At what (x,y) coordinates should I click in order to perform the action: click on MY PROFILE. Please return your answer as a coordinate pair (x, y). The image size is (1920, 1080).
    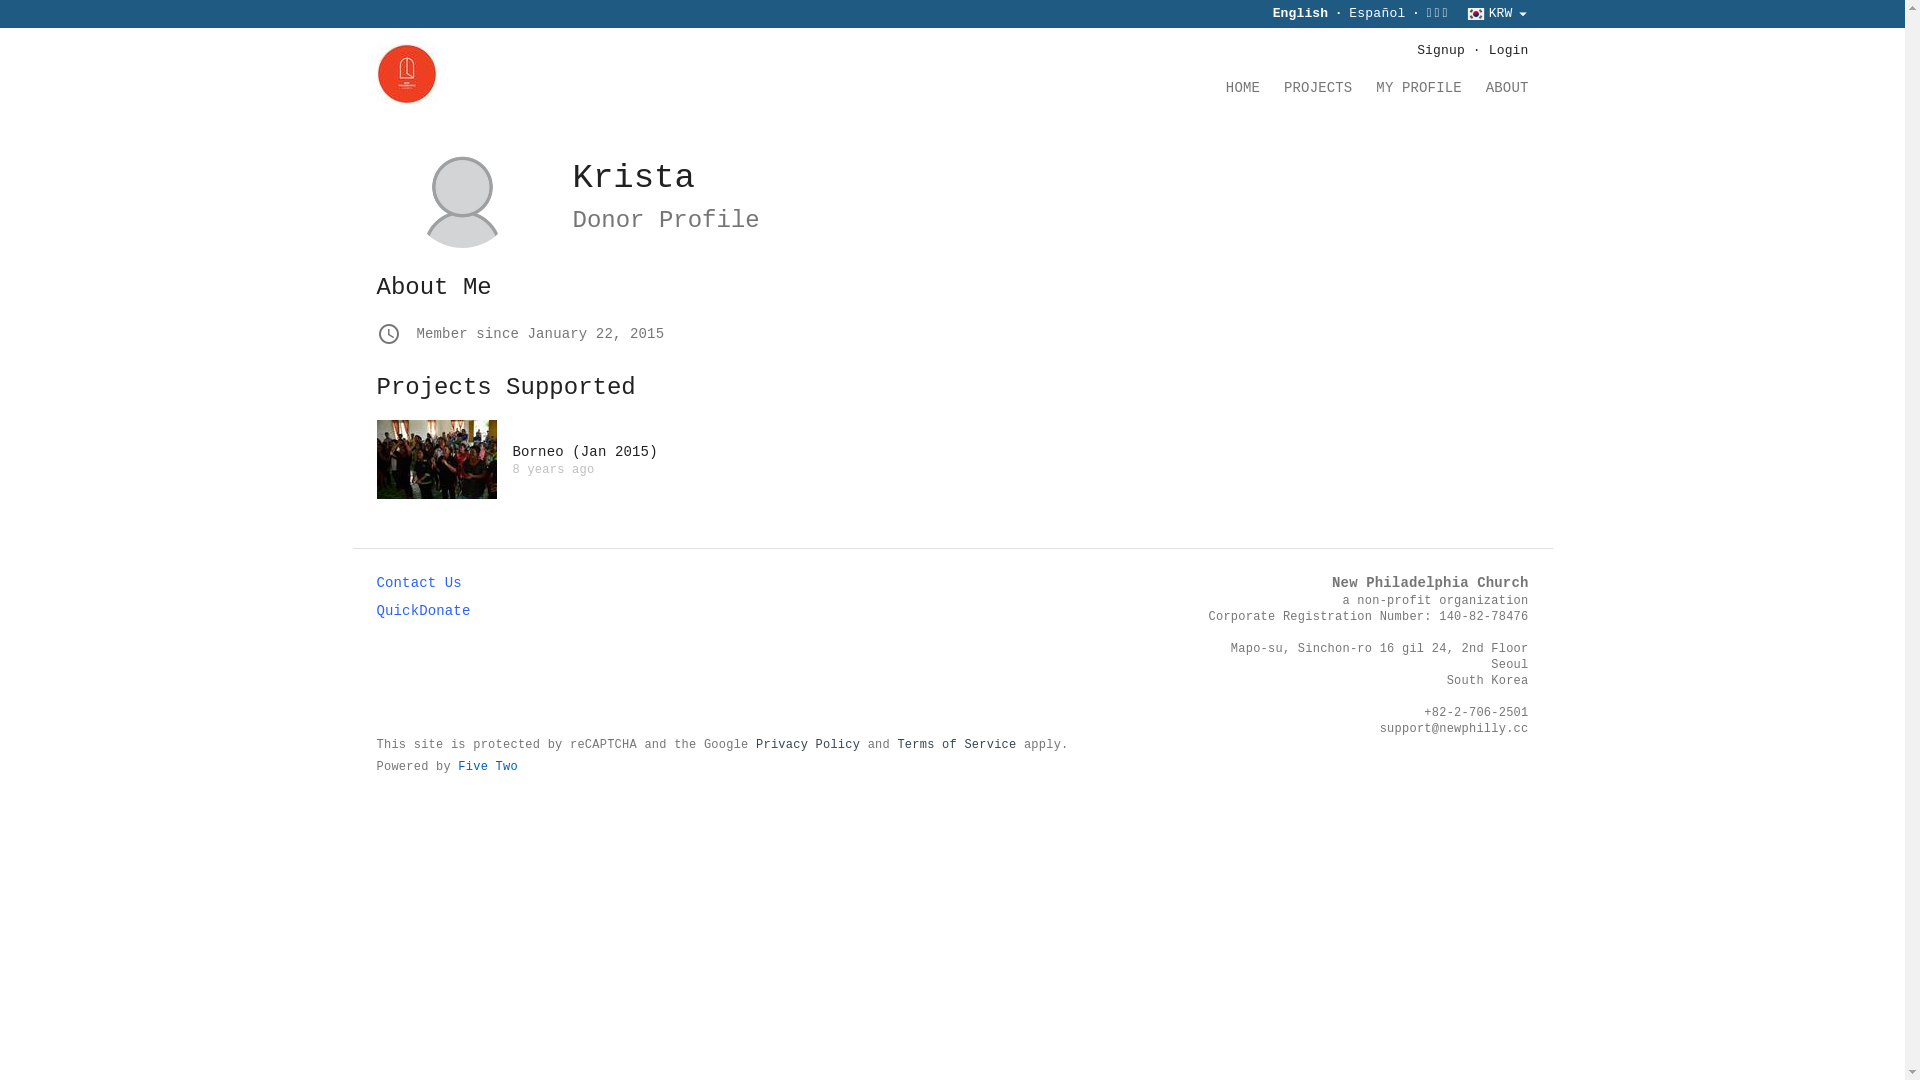
    Looking at the image, I should click on (1418, 94).